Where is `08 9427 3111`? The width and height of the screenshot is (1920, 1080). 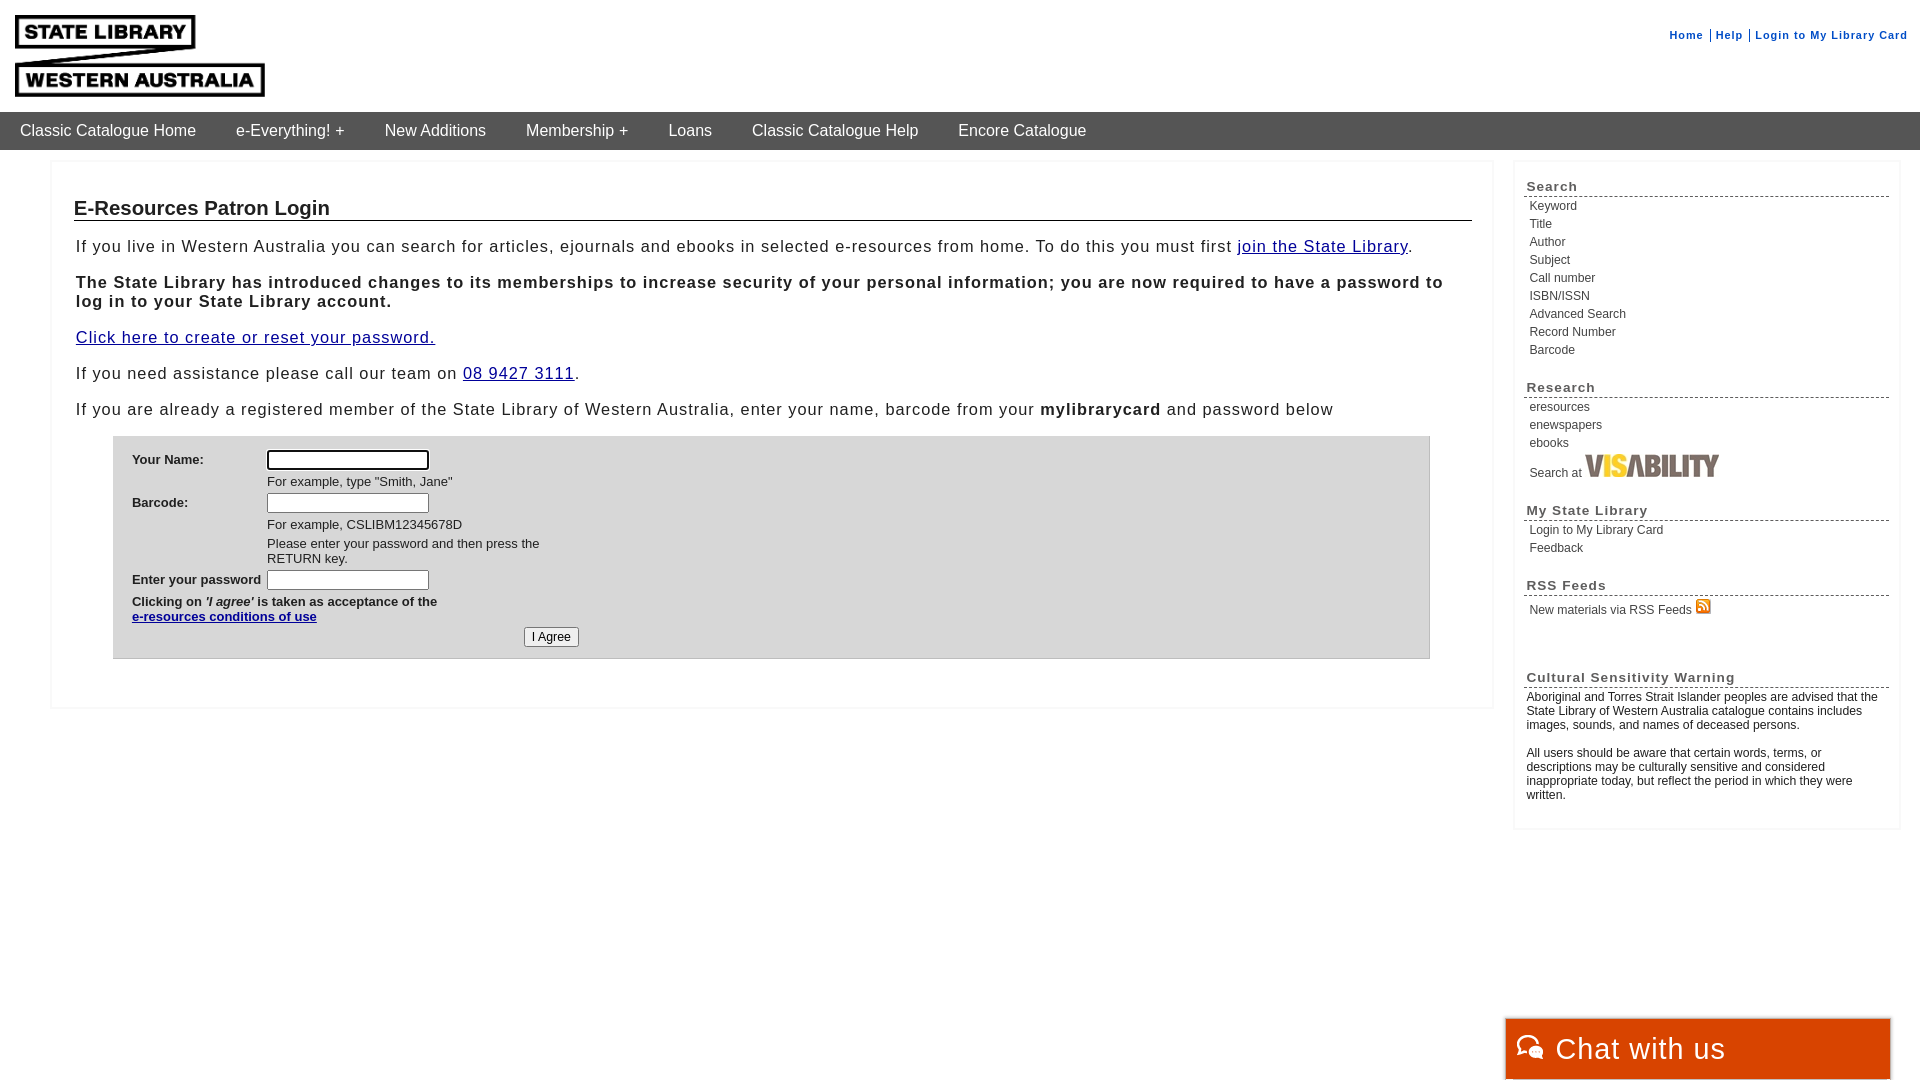 08 9427 3111 is located at coordinates (519, 373).